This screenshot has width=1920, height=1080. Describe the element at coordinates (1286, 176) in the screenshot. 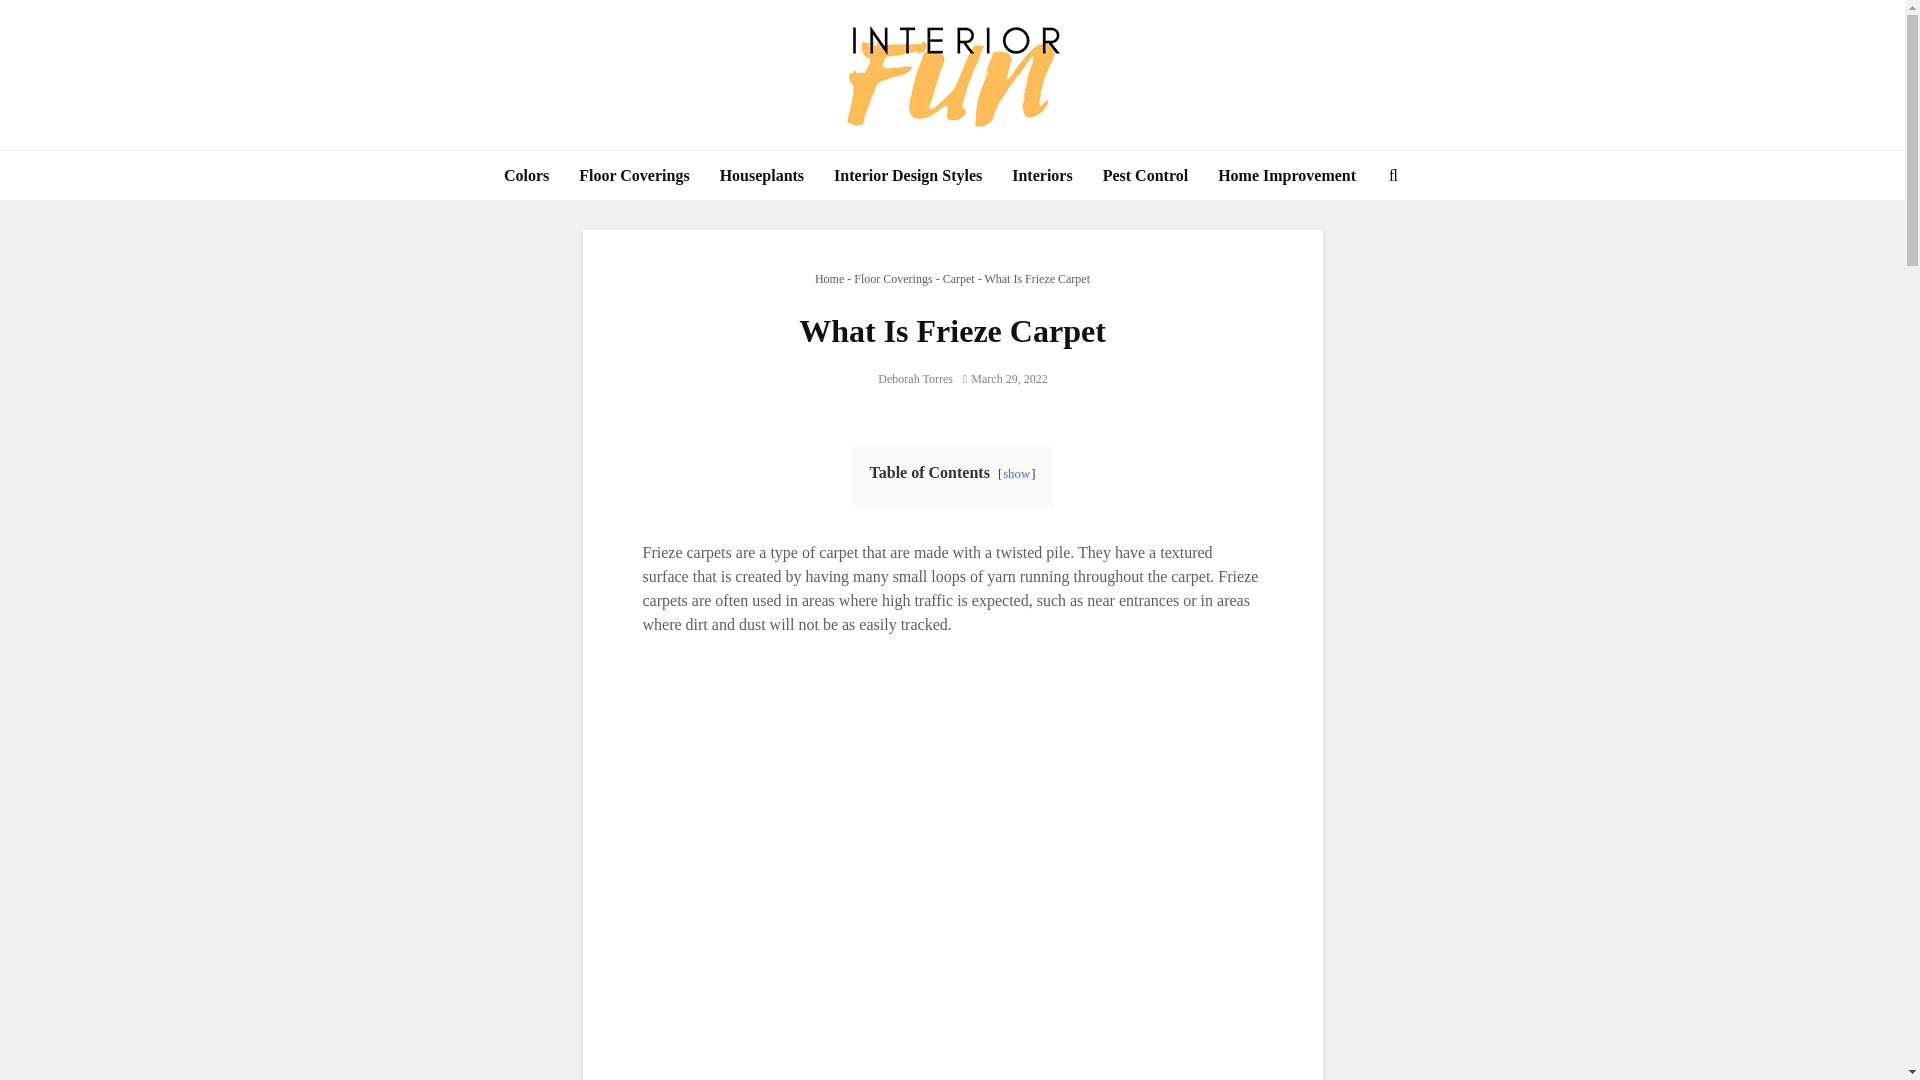

I see `Home Improvement` at that location.